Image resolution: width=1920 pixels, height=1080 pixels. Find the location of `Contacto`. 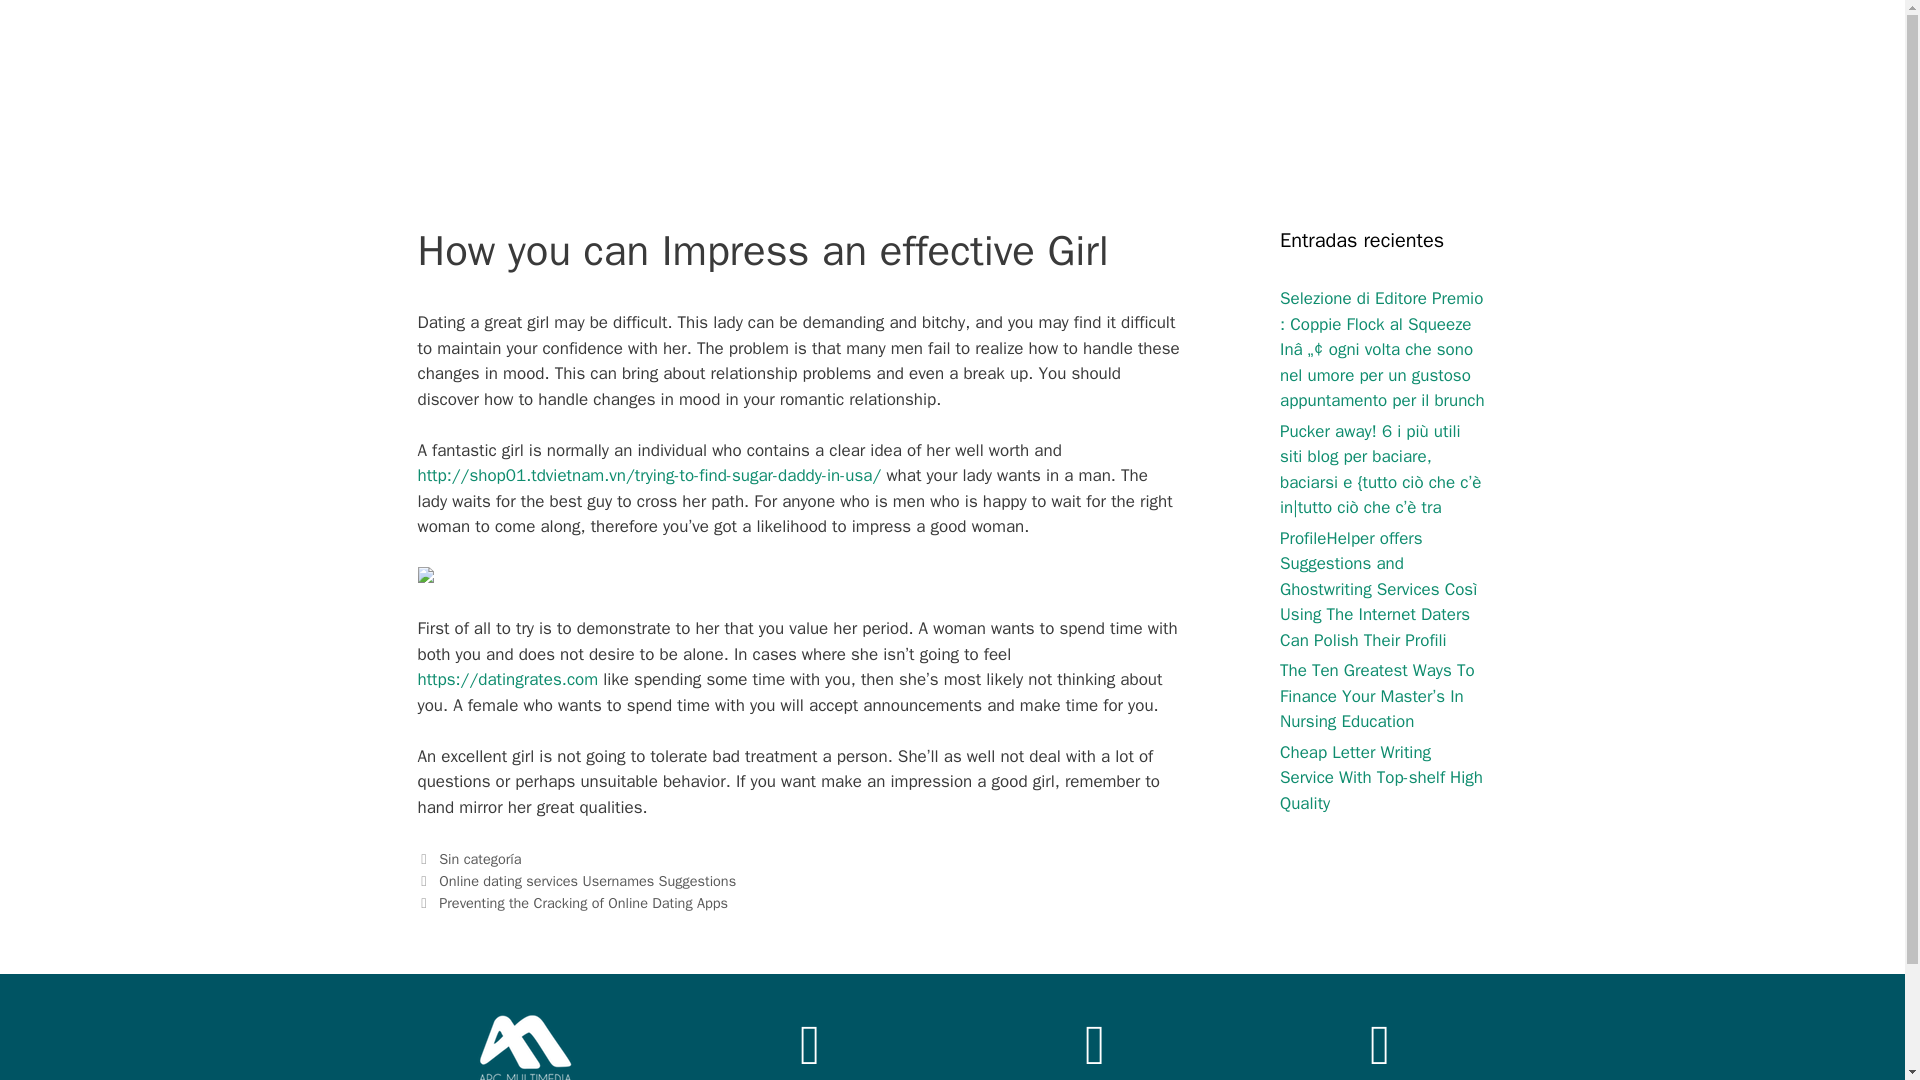

Contacto is located at coordinates (1756, 50).